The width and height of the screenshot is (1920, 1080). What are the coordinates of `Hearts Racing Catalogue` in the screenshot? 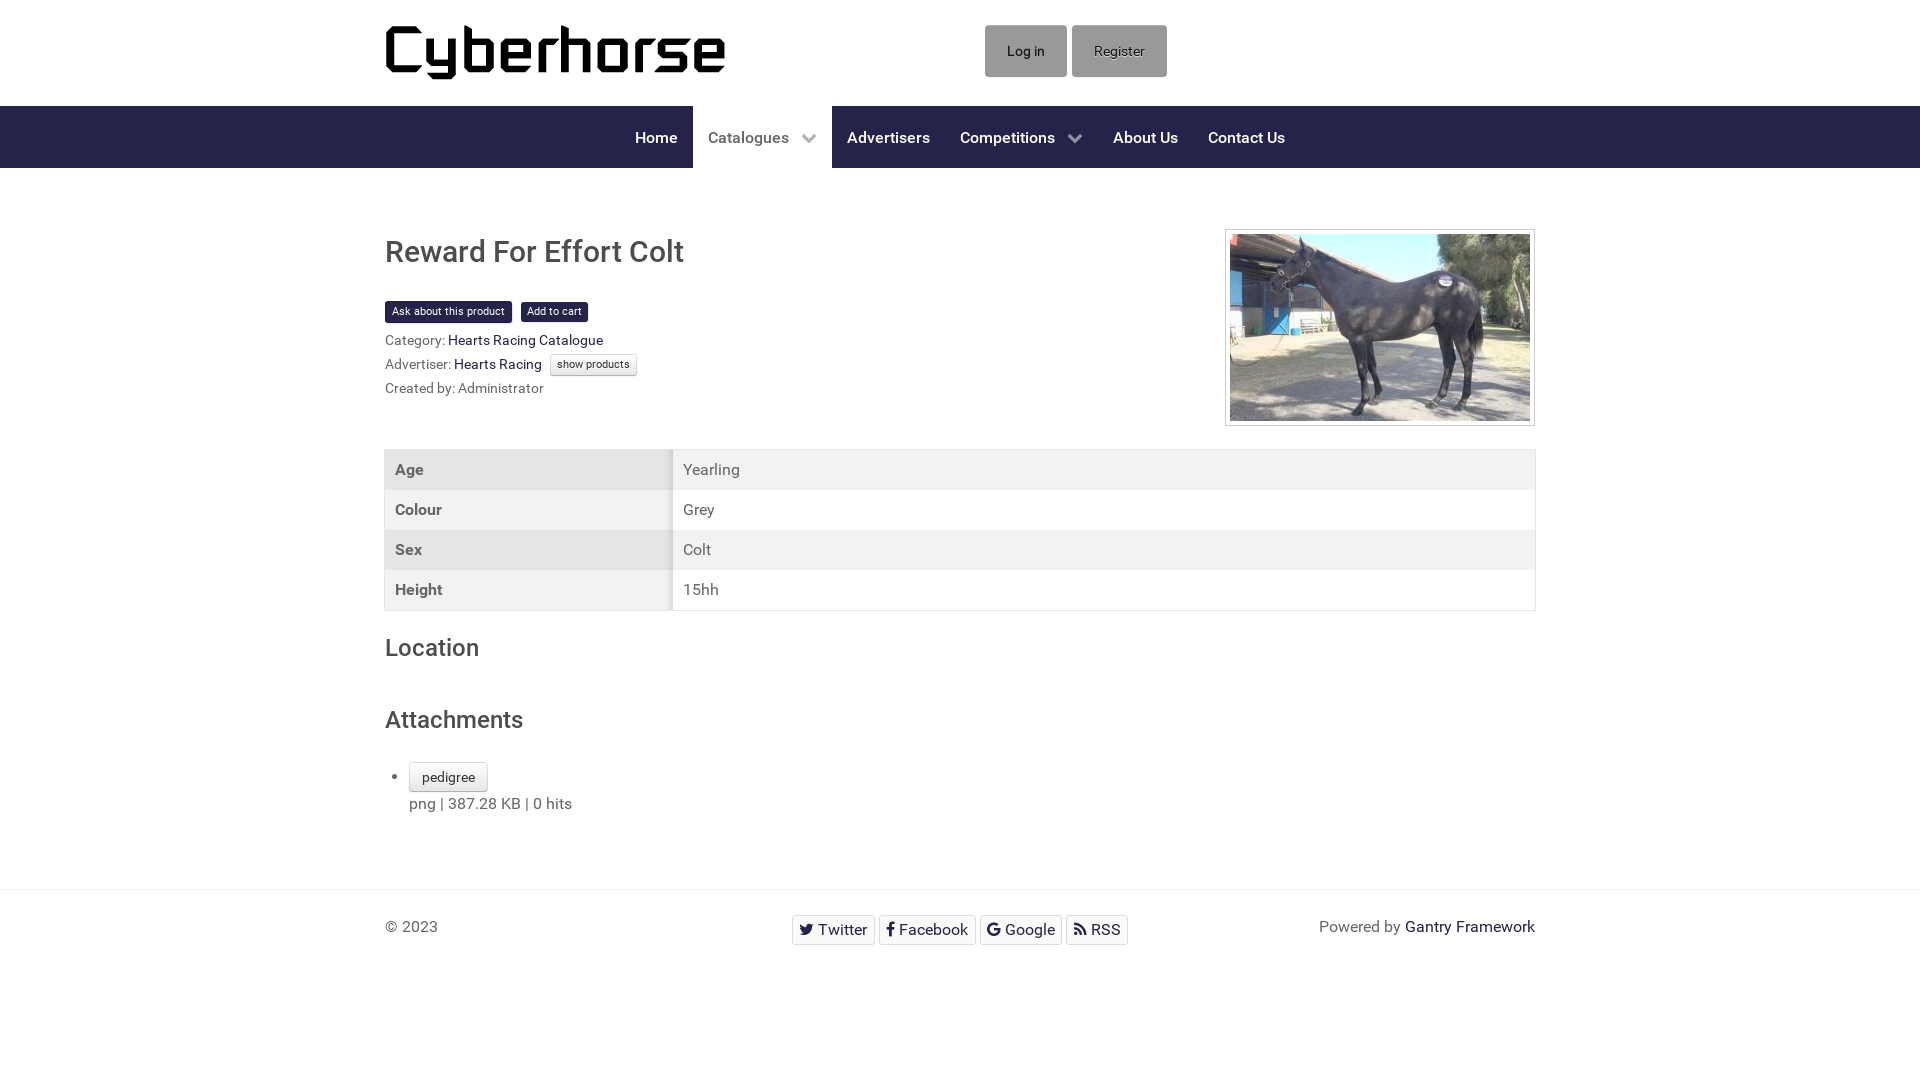 It's located at (526, 340).